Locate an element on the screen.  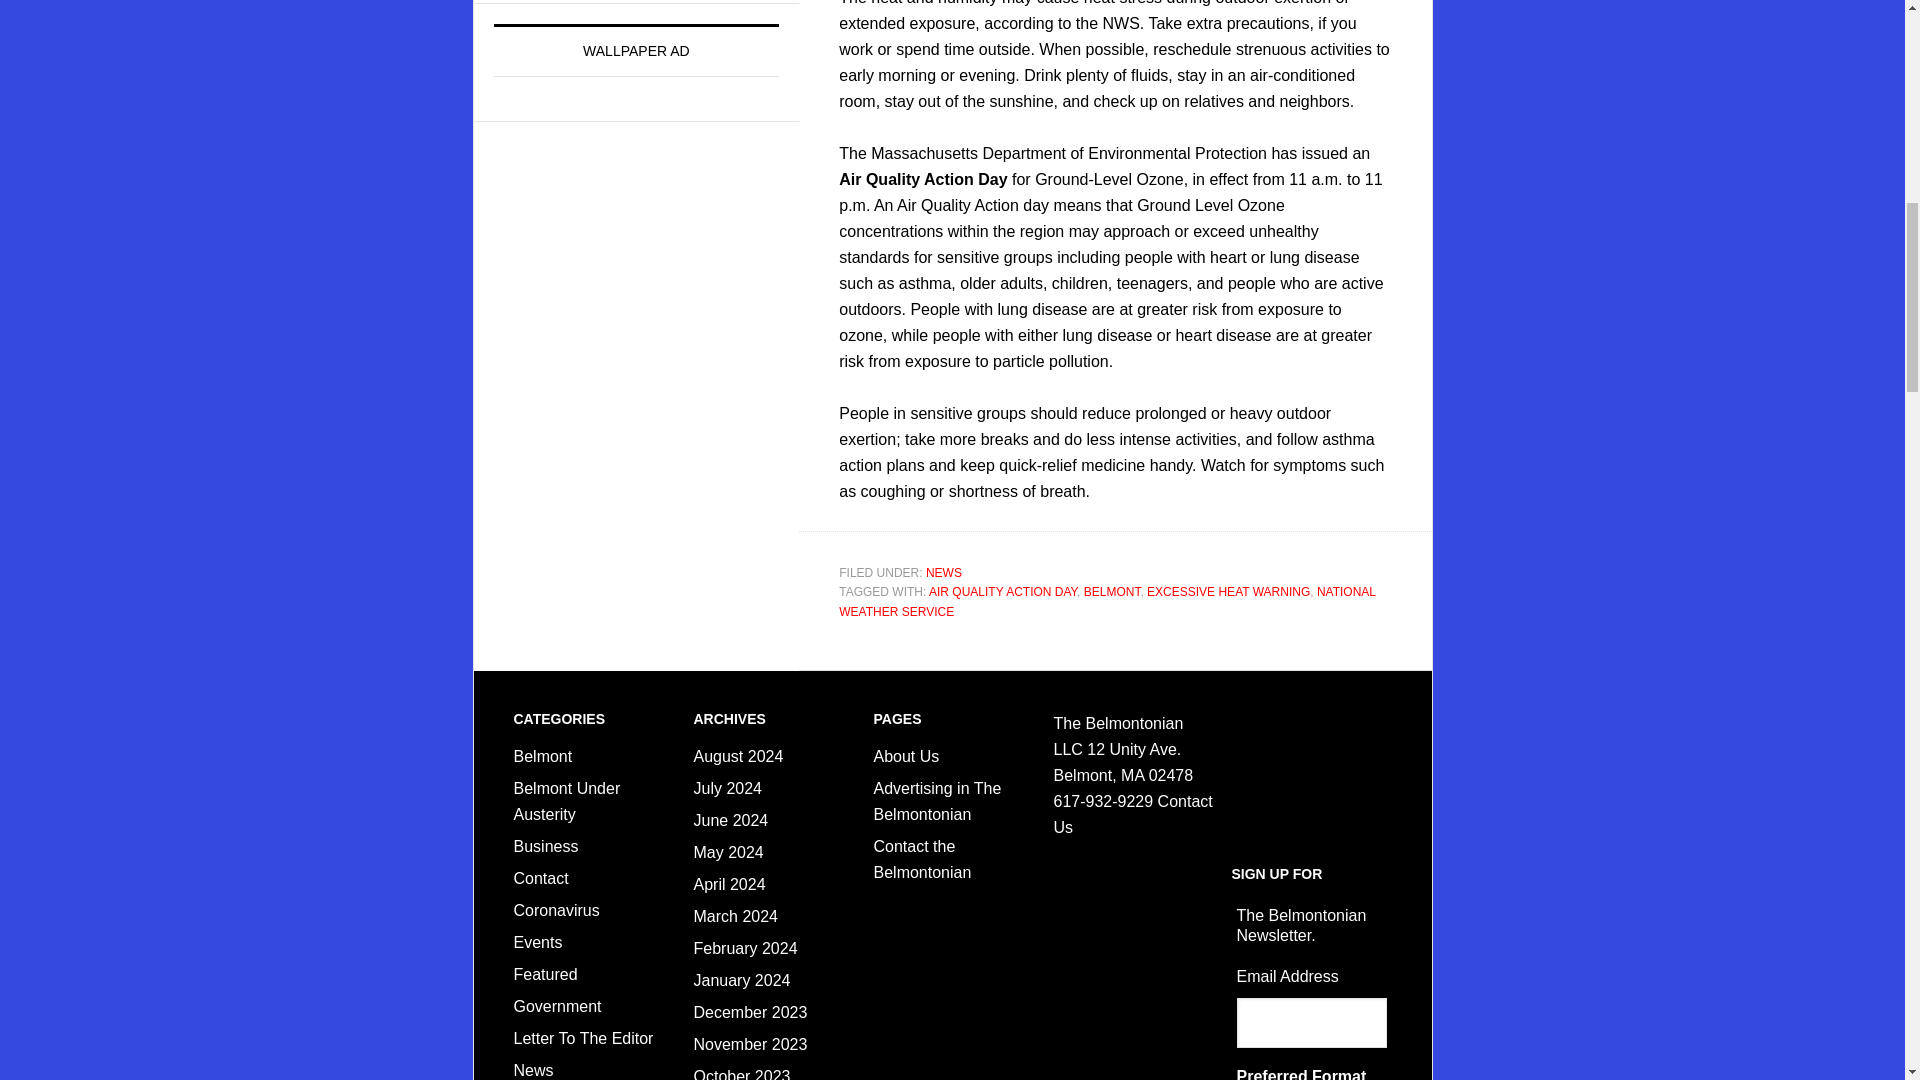
Business is located at coordinates (546, 846).